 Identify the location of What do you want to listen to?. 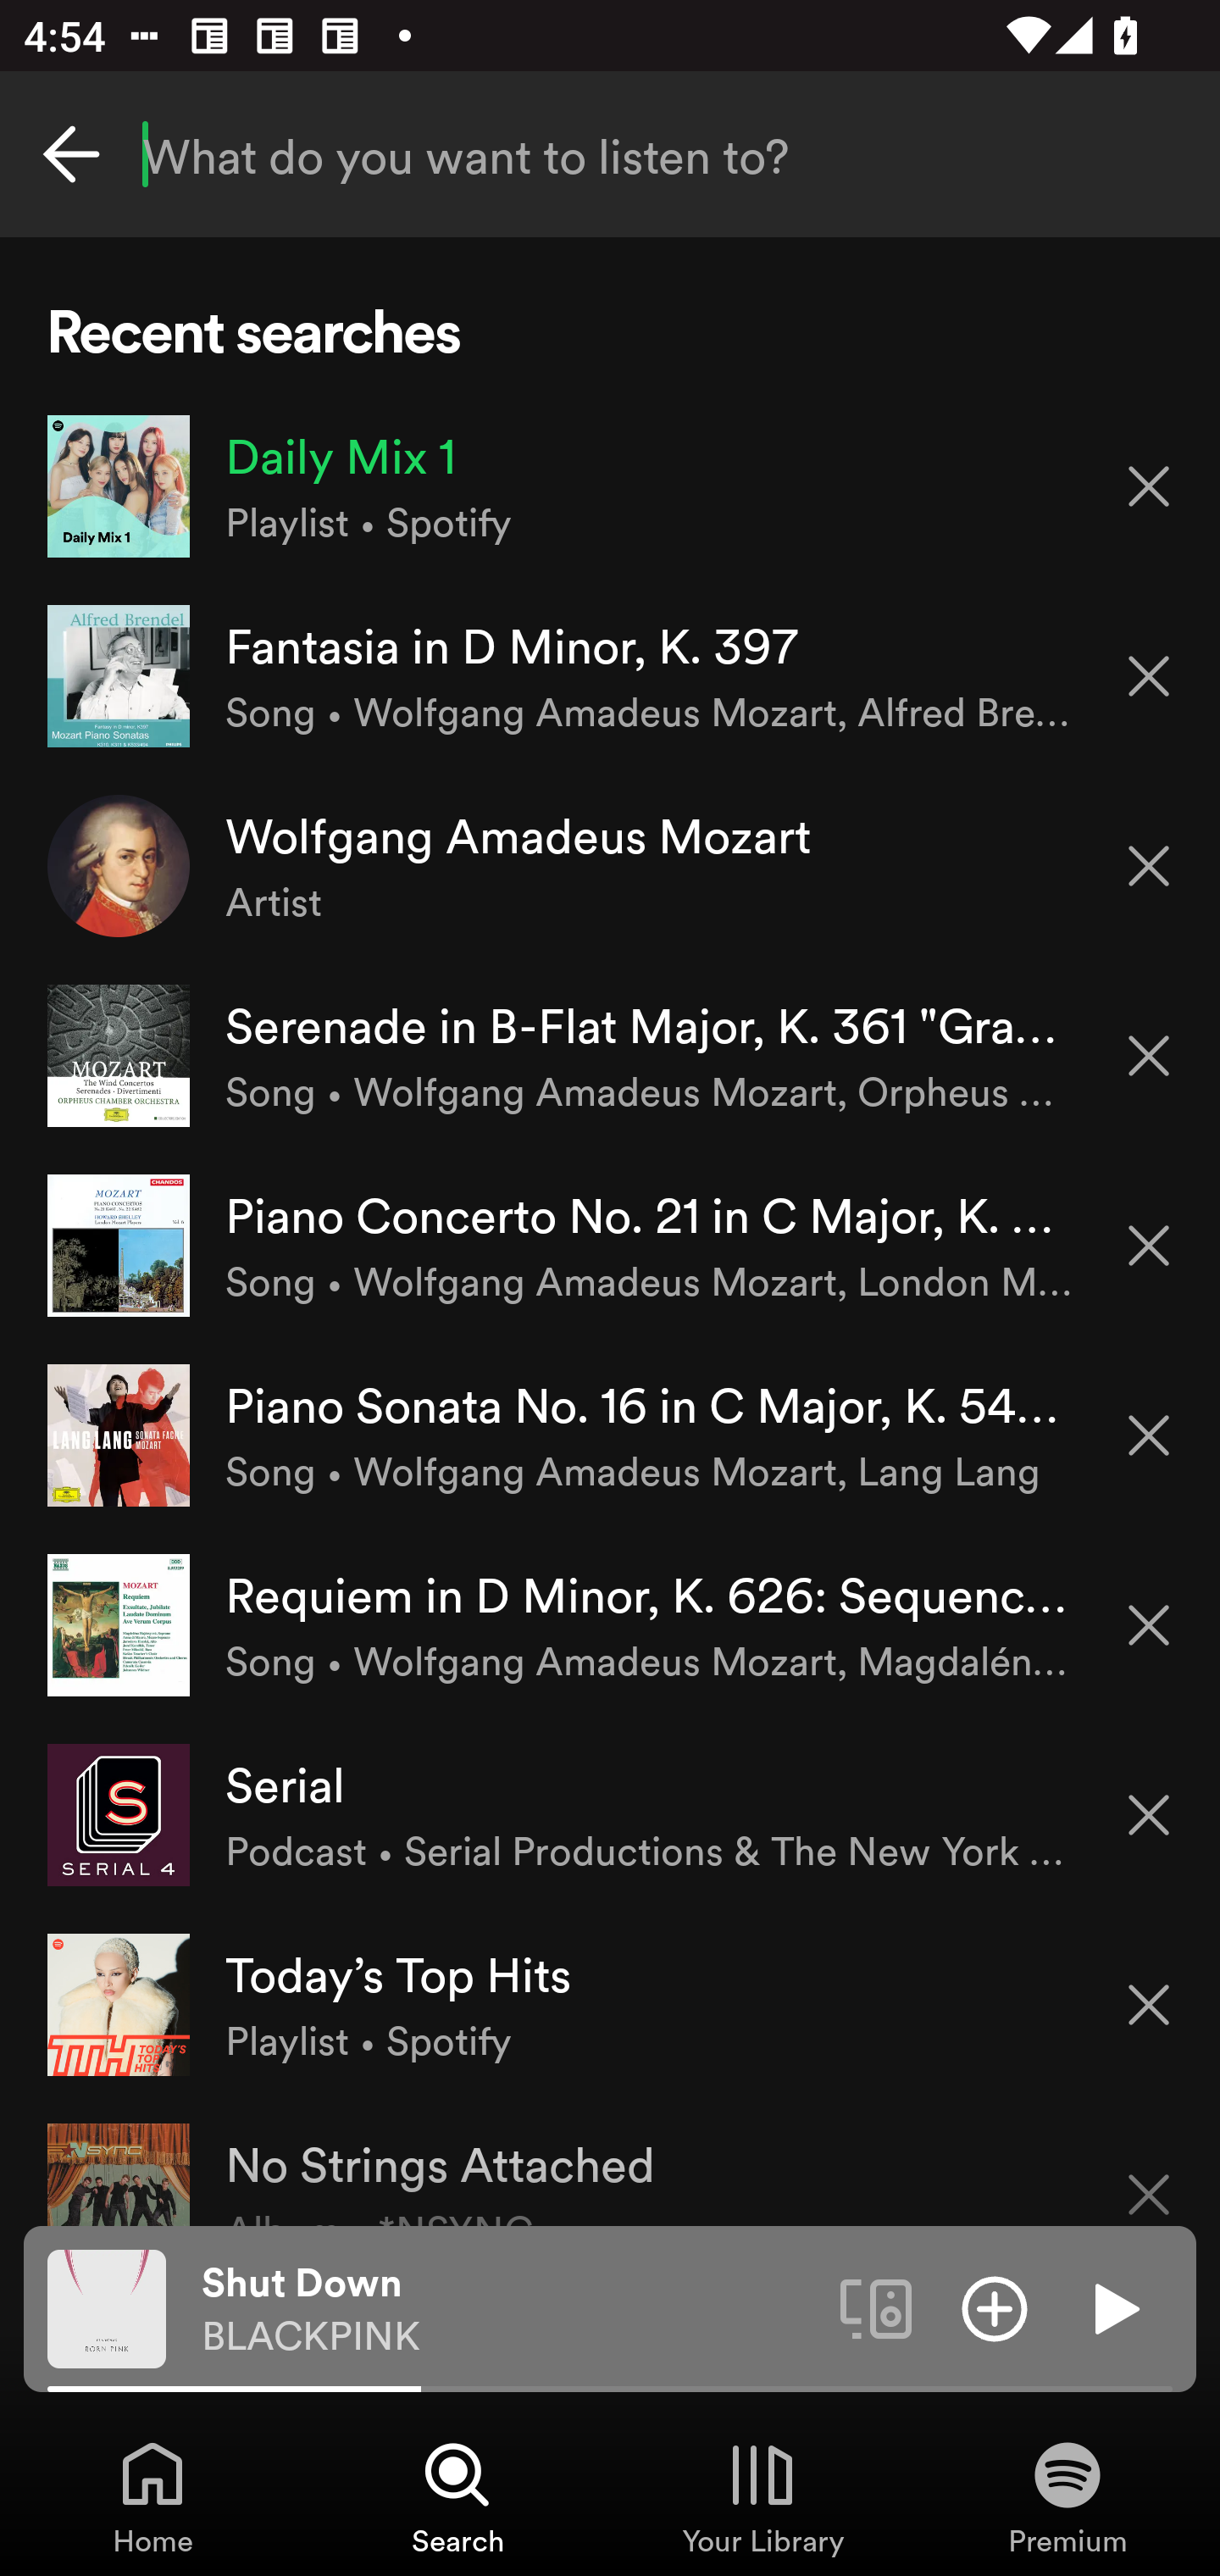
(610, 154).